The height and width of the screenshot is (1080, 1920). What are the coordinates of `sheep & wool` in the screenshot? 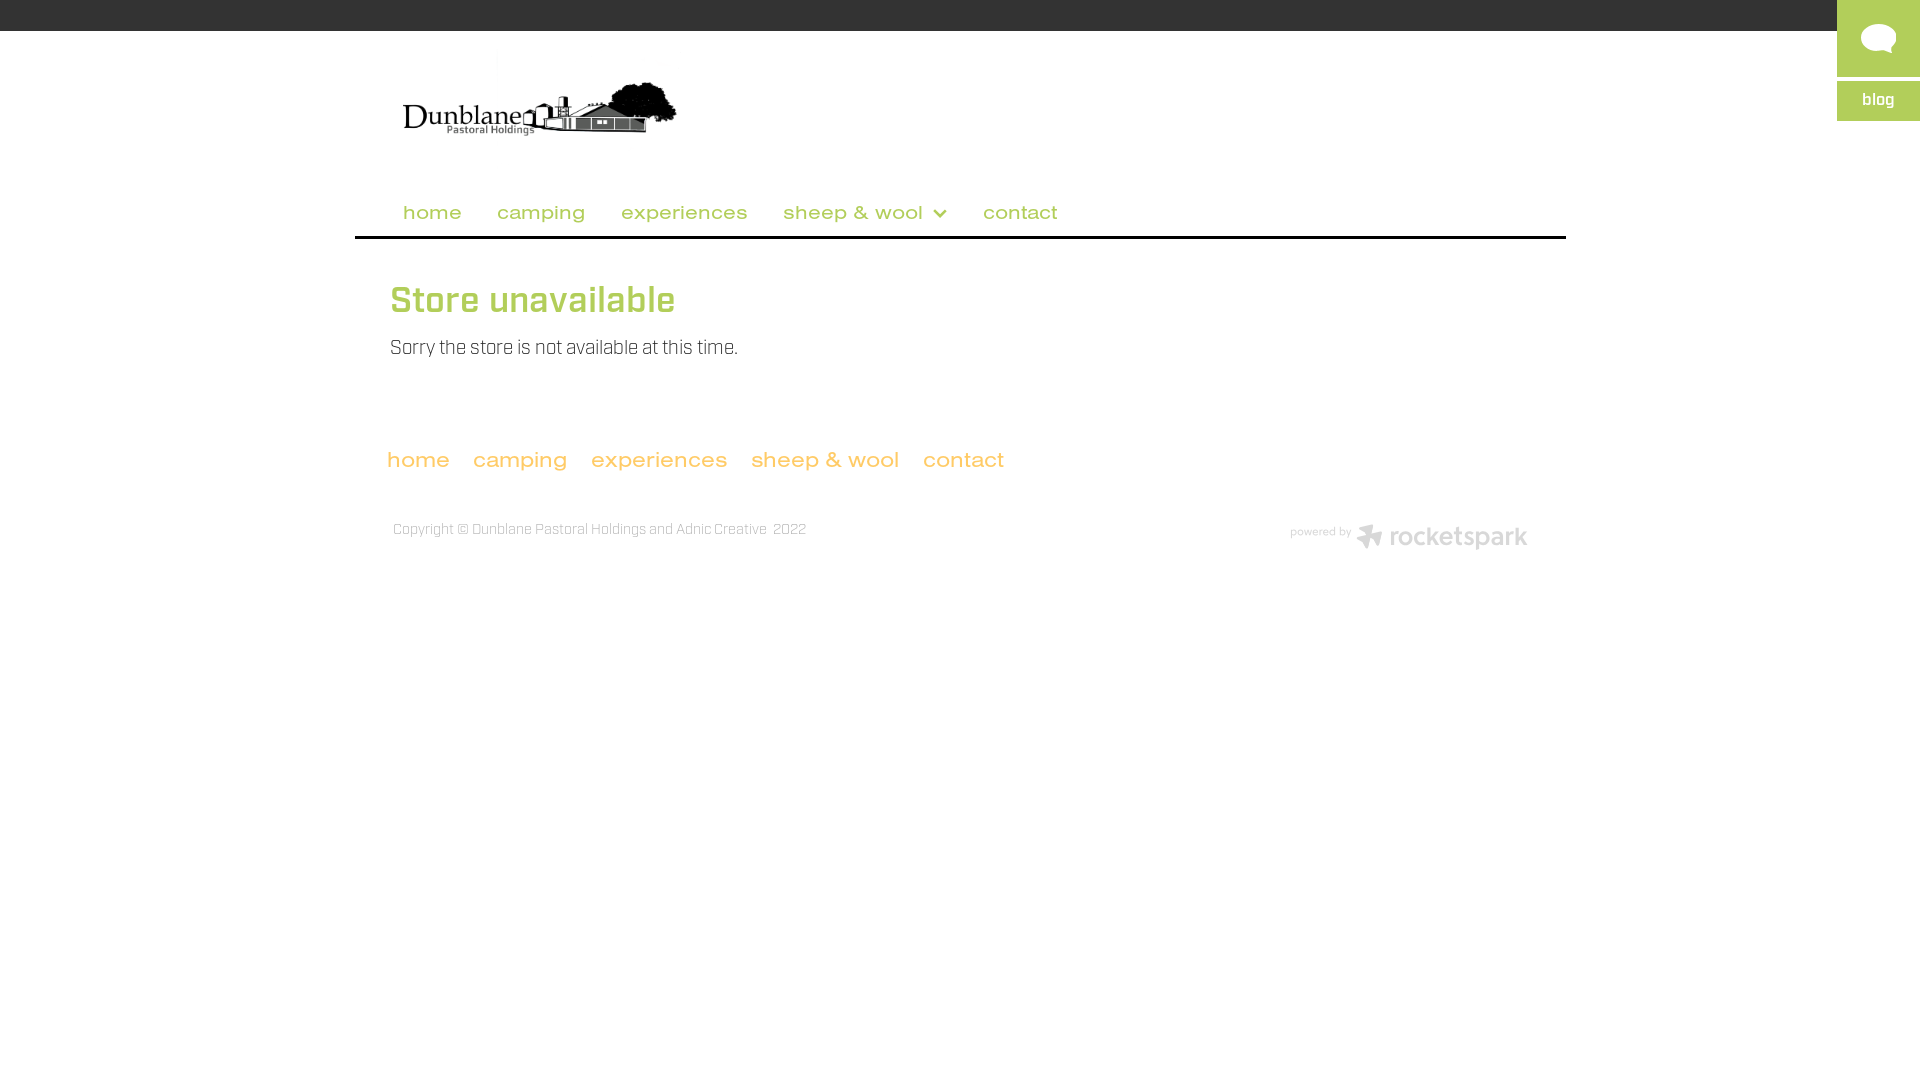 It's located at (865, 212).